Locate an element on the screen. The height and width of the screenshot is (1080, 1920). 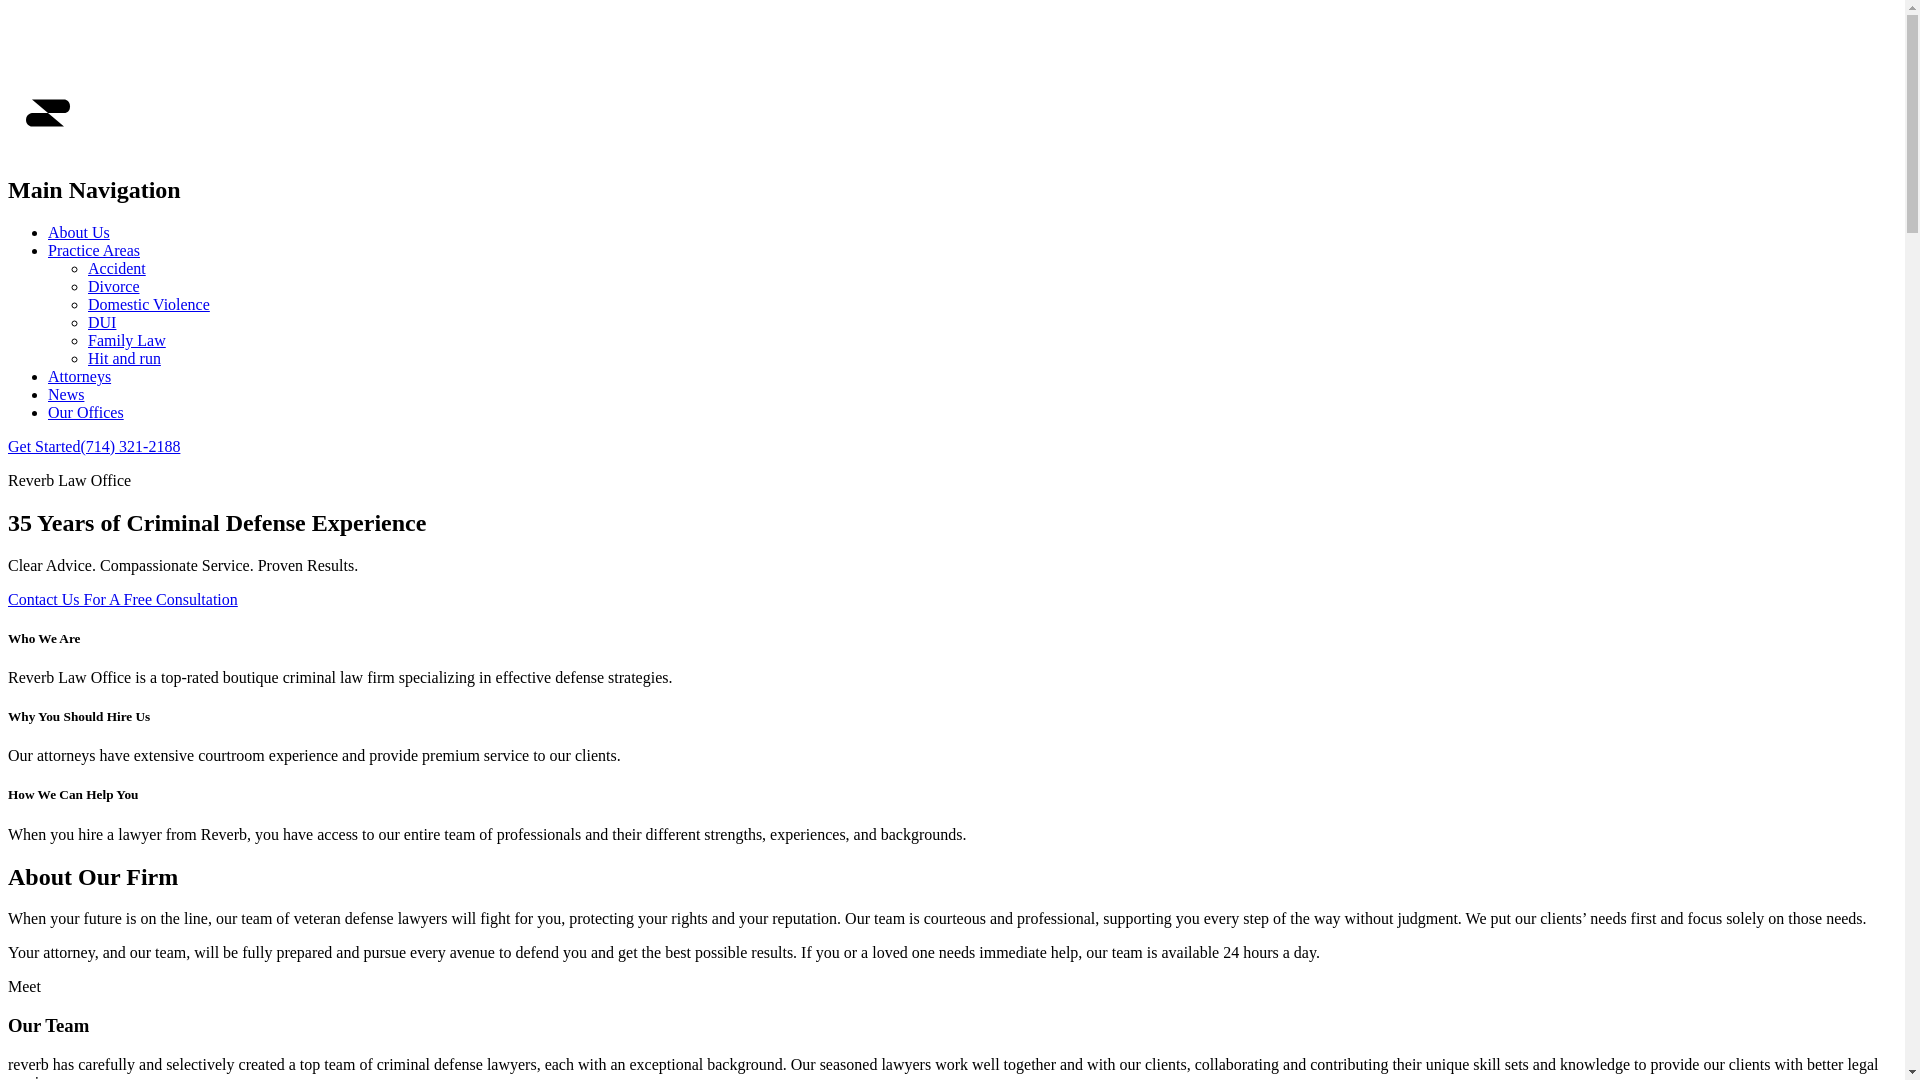
Get Started is located at coordinates (44, 446).